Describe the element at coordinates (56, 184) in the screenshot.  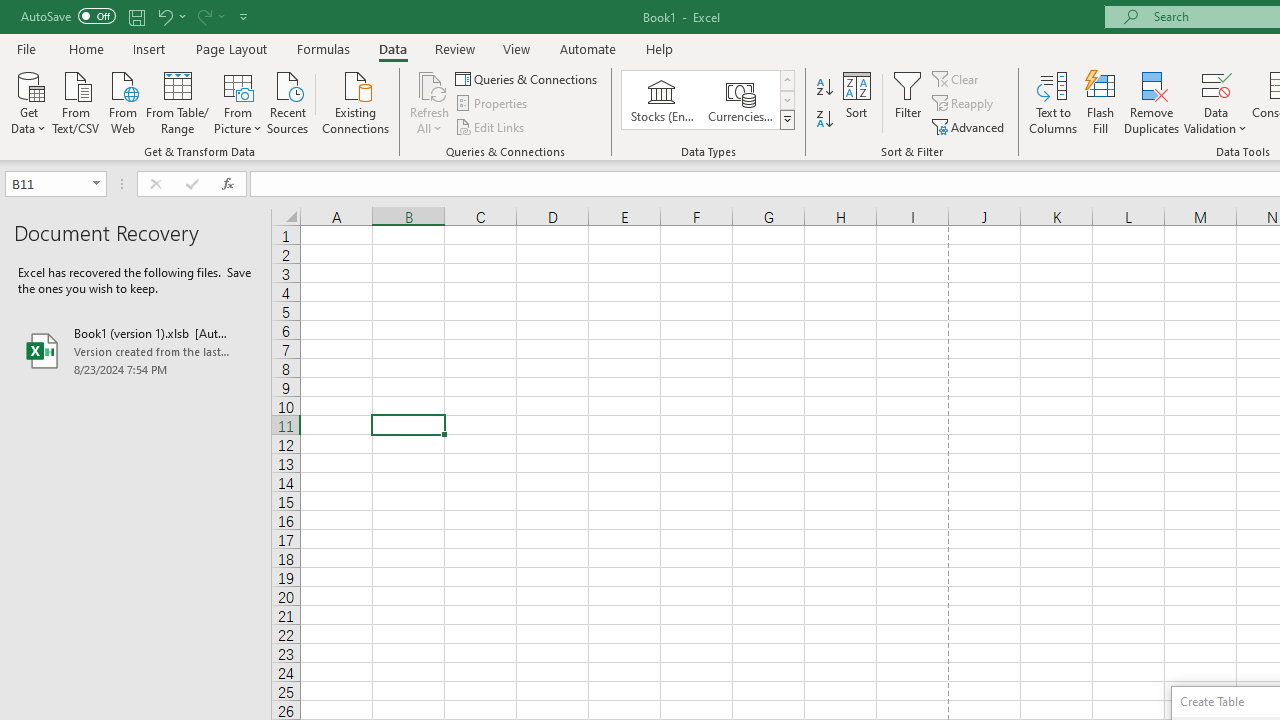
I see `Name Box` at that location.